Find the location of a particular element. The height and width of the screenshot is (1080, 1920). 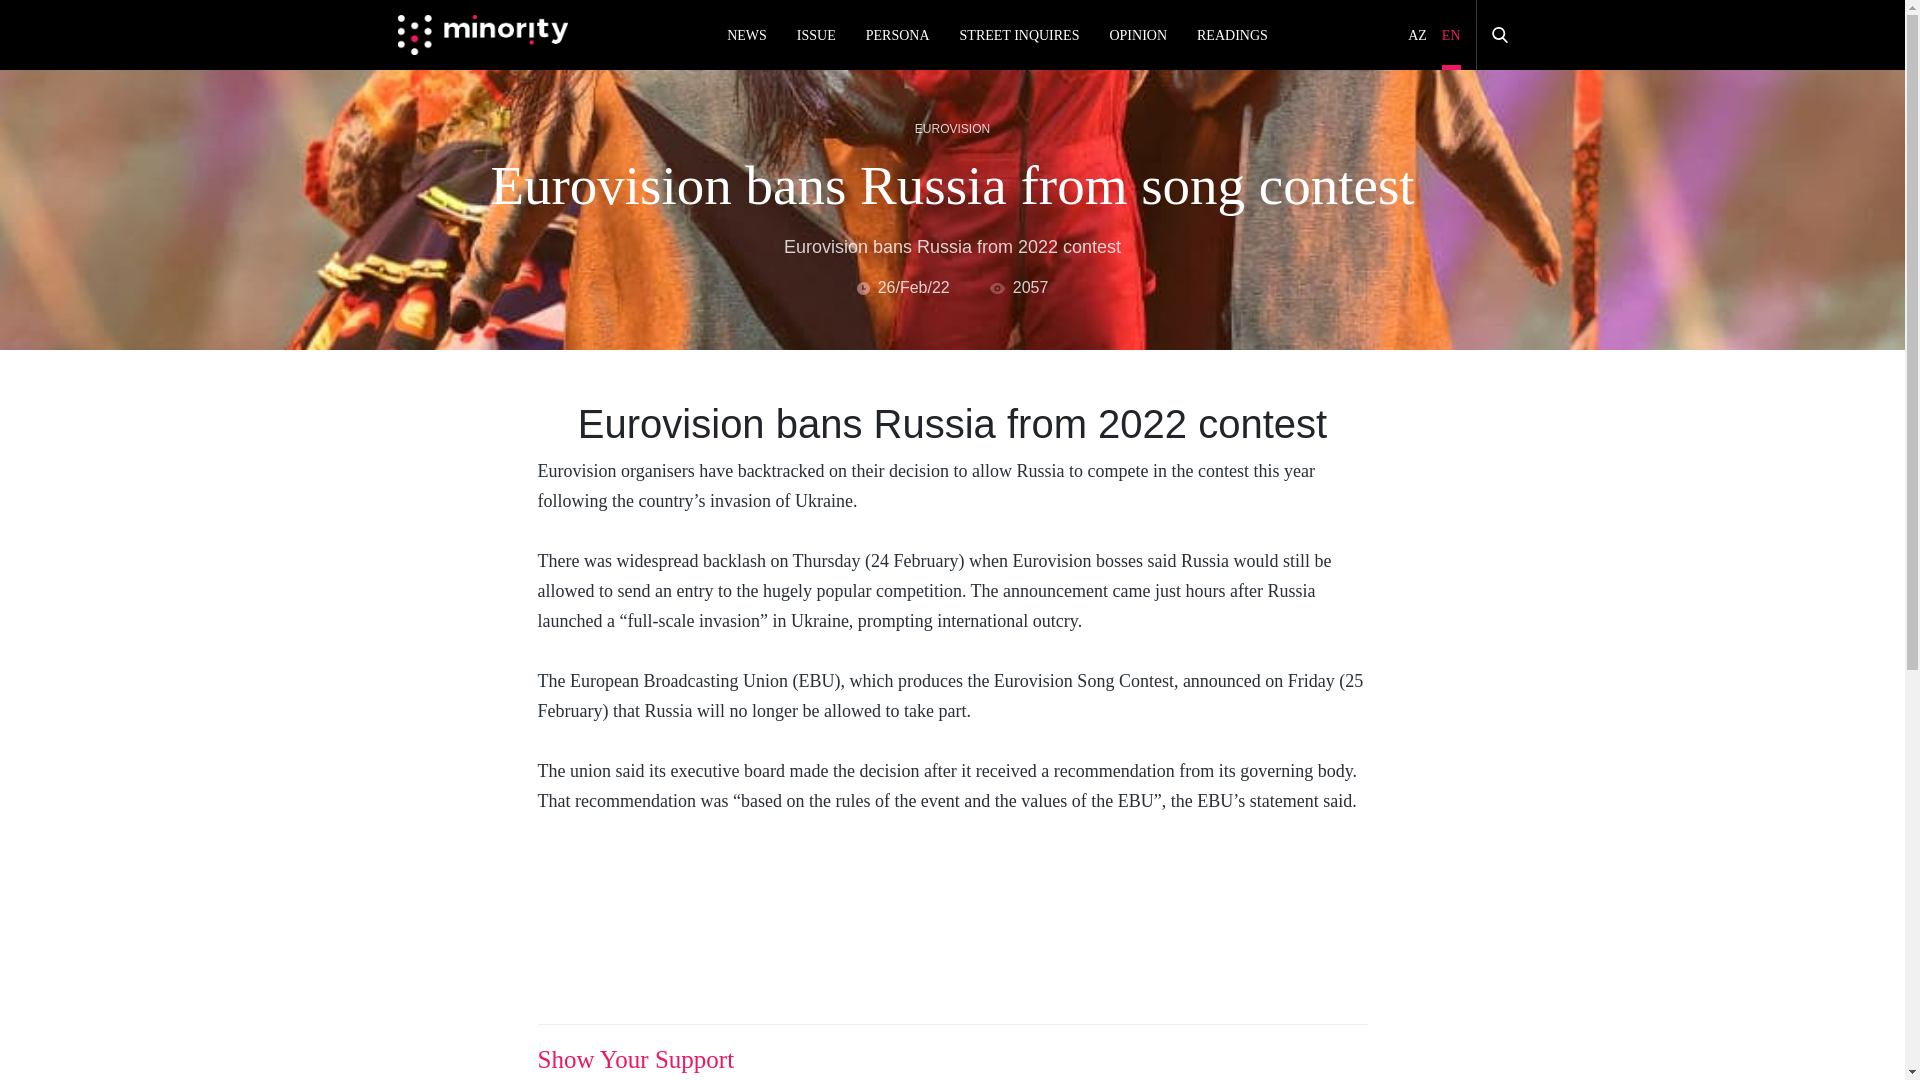

READINGS is located at coordinates (1232, 35).